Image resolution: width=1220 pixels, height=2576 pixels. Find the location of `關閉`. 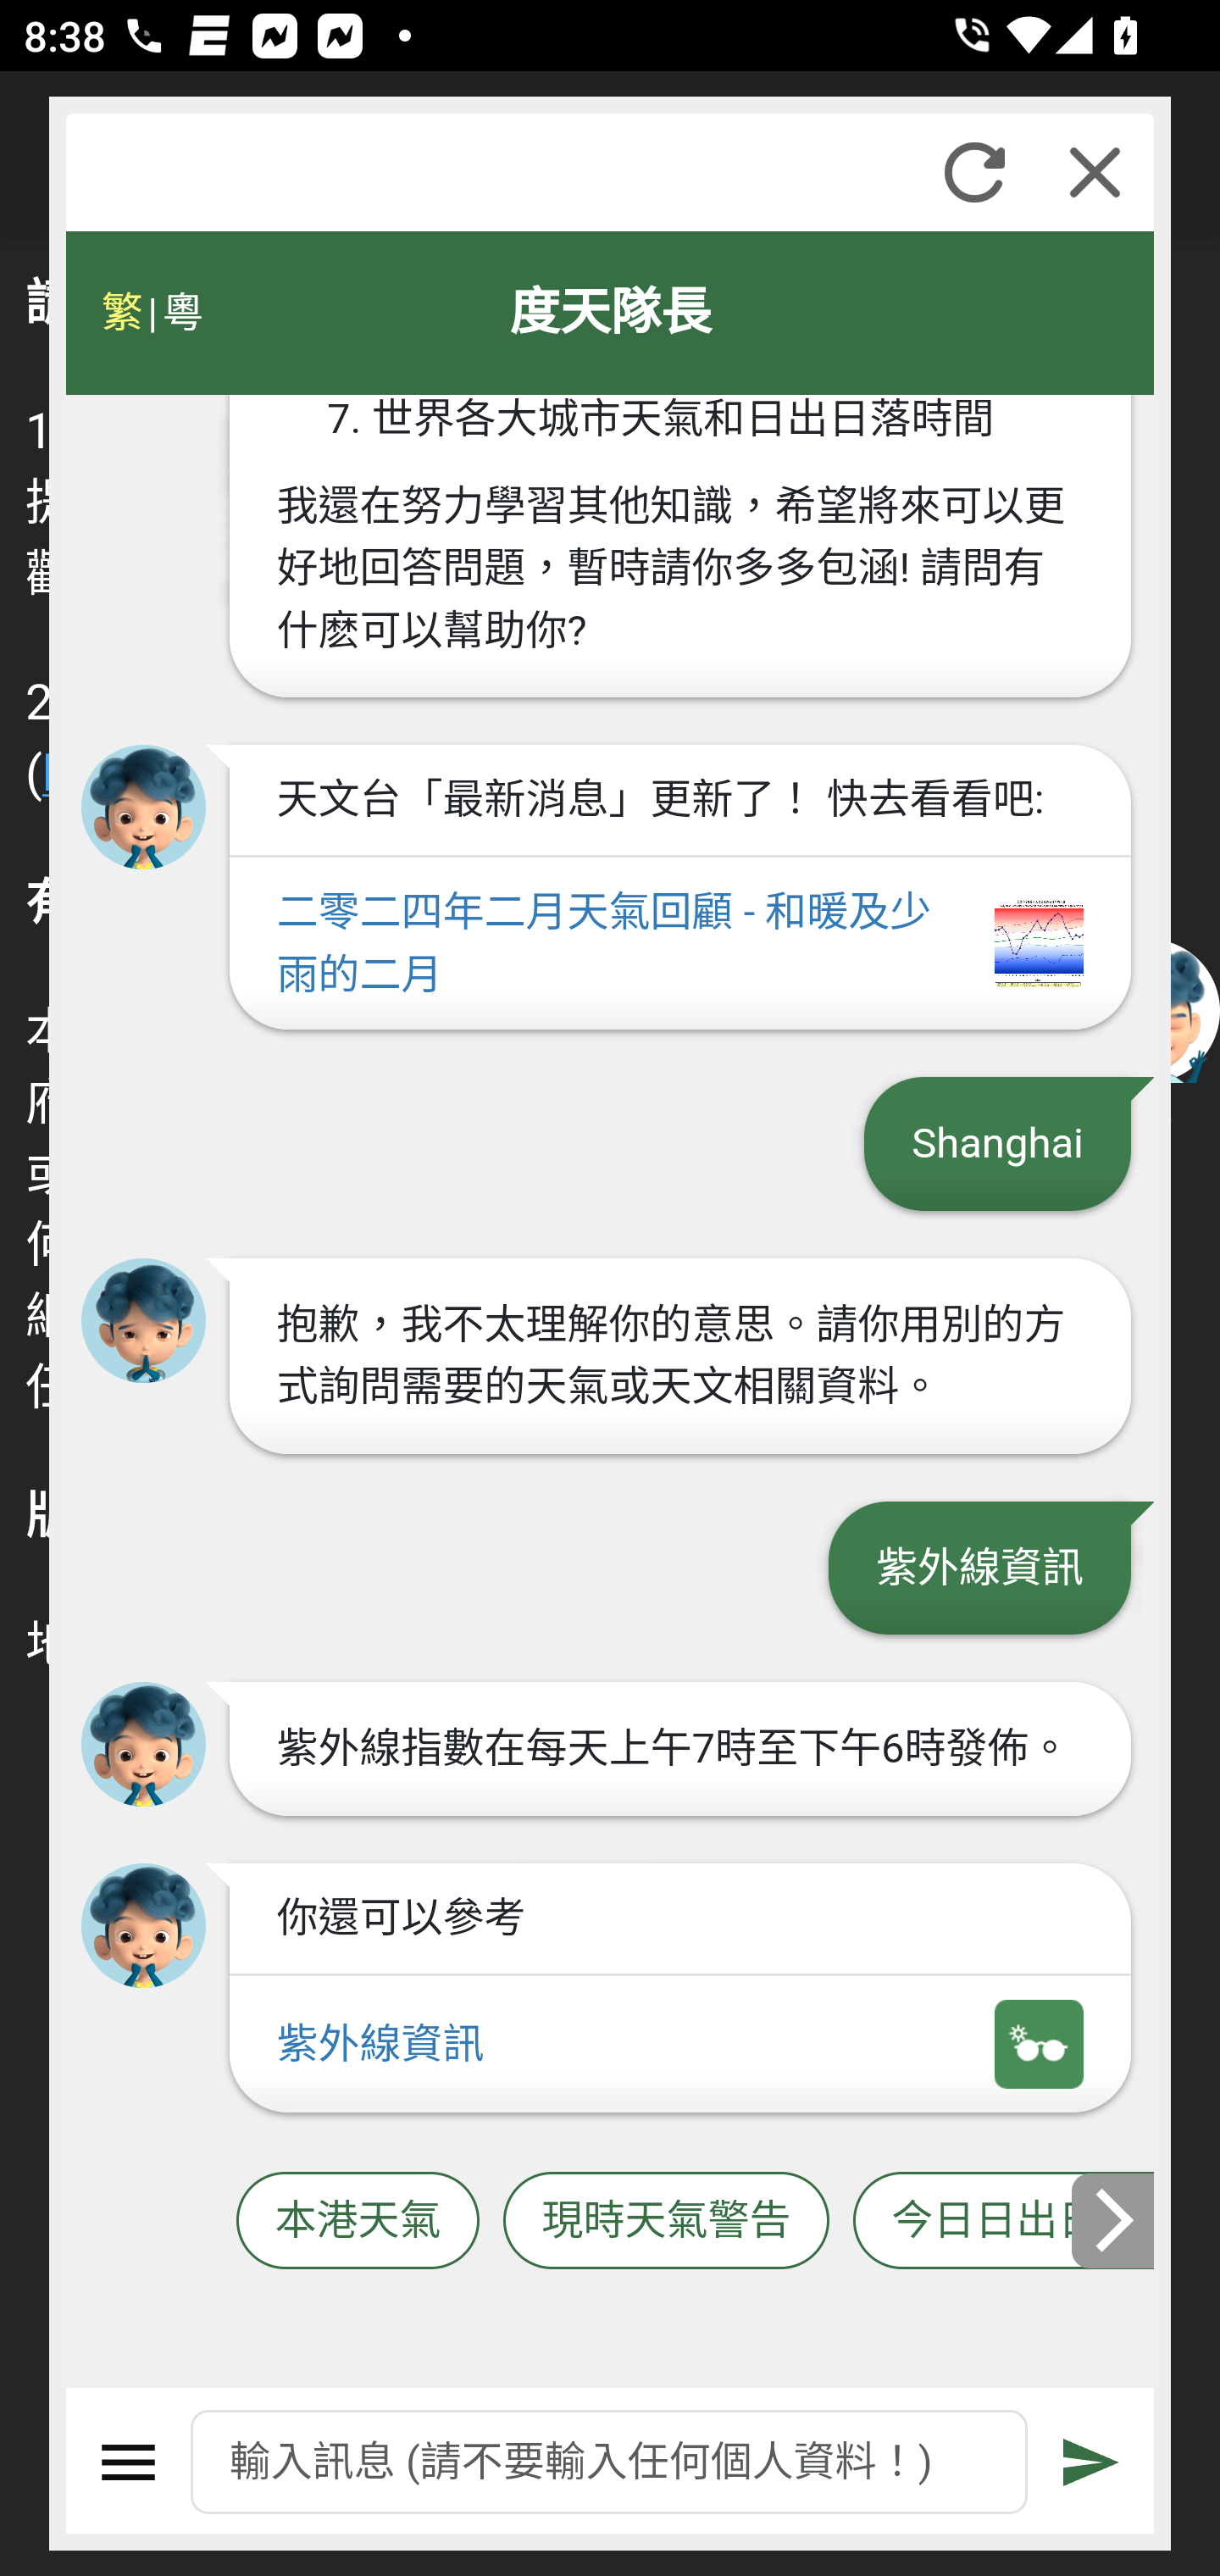

關閉 is located at coordinates (1095, 172).